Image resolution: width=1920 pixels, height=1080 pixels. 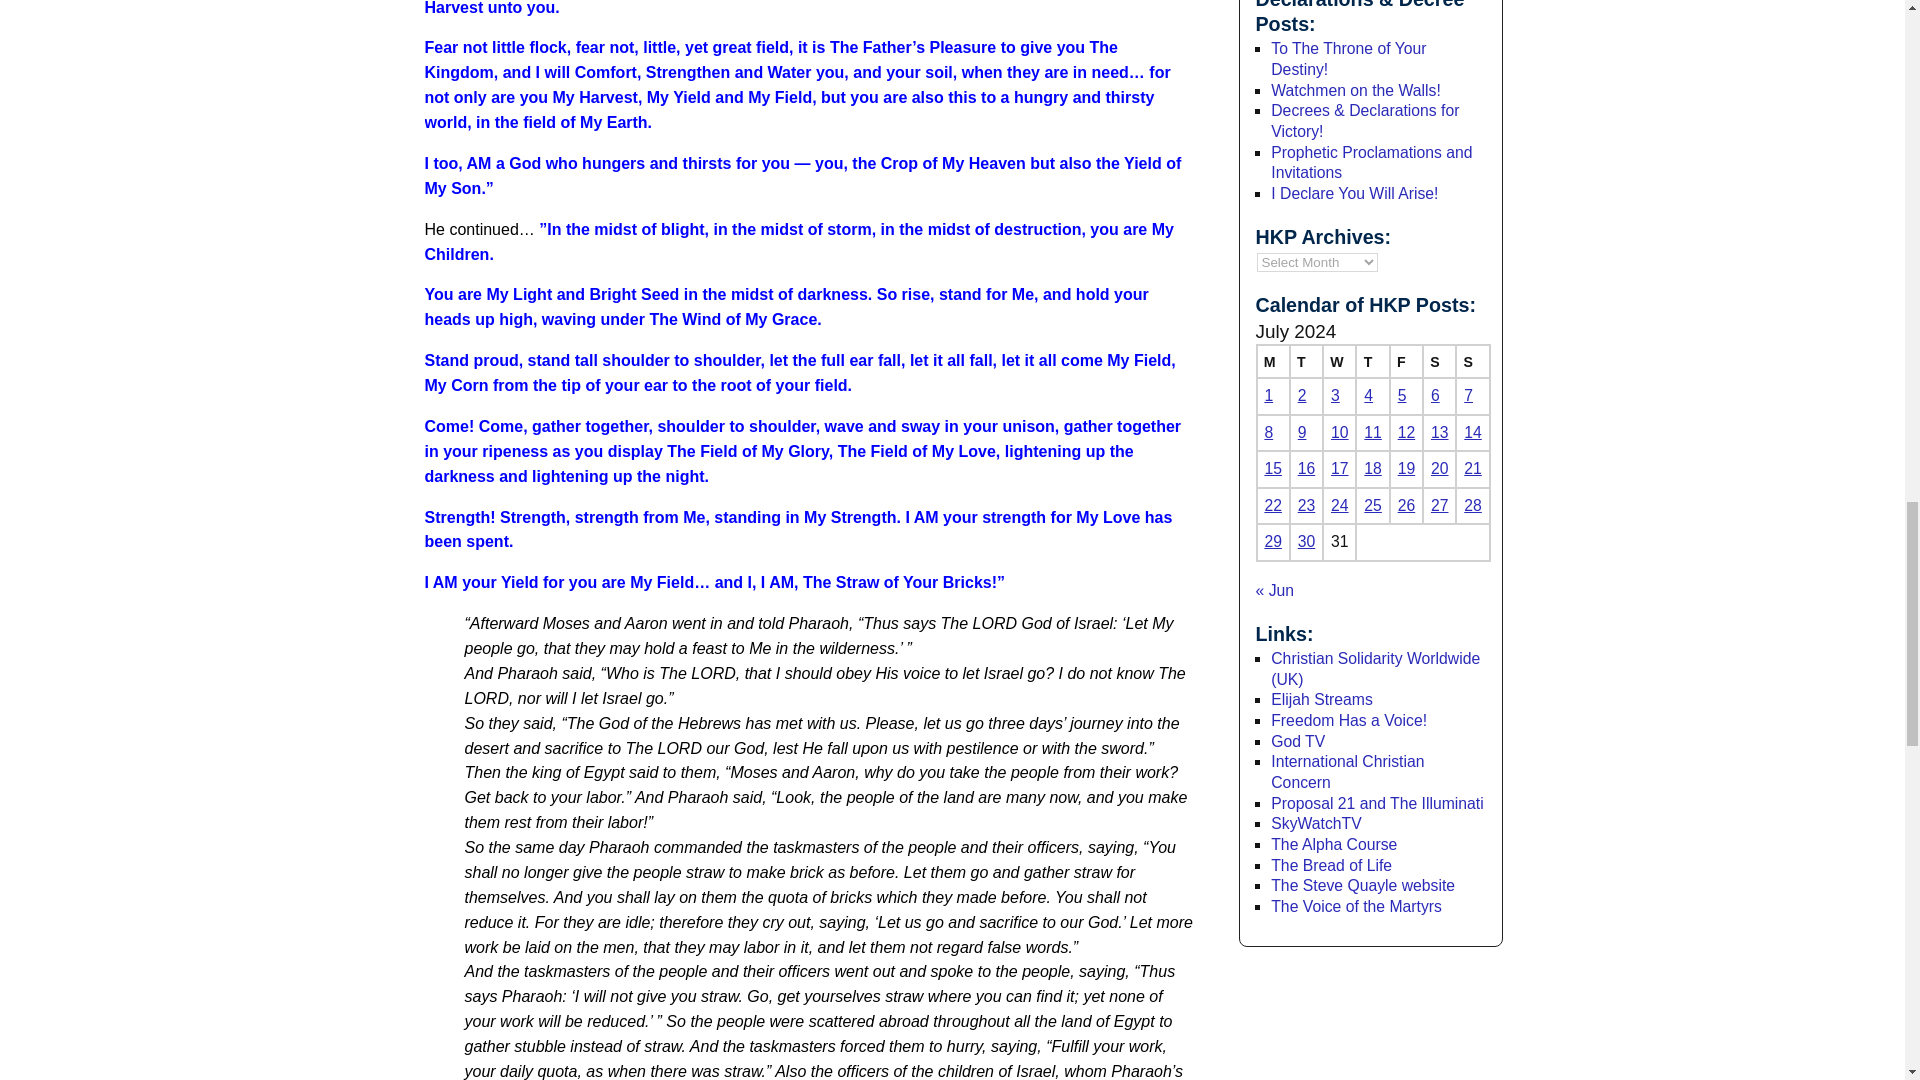 I want to click on Tuesday, so click(x=1306, y=361).